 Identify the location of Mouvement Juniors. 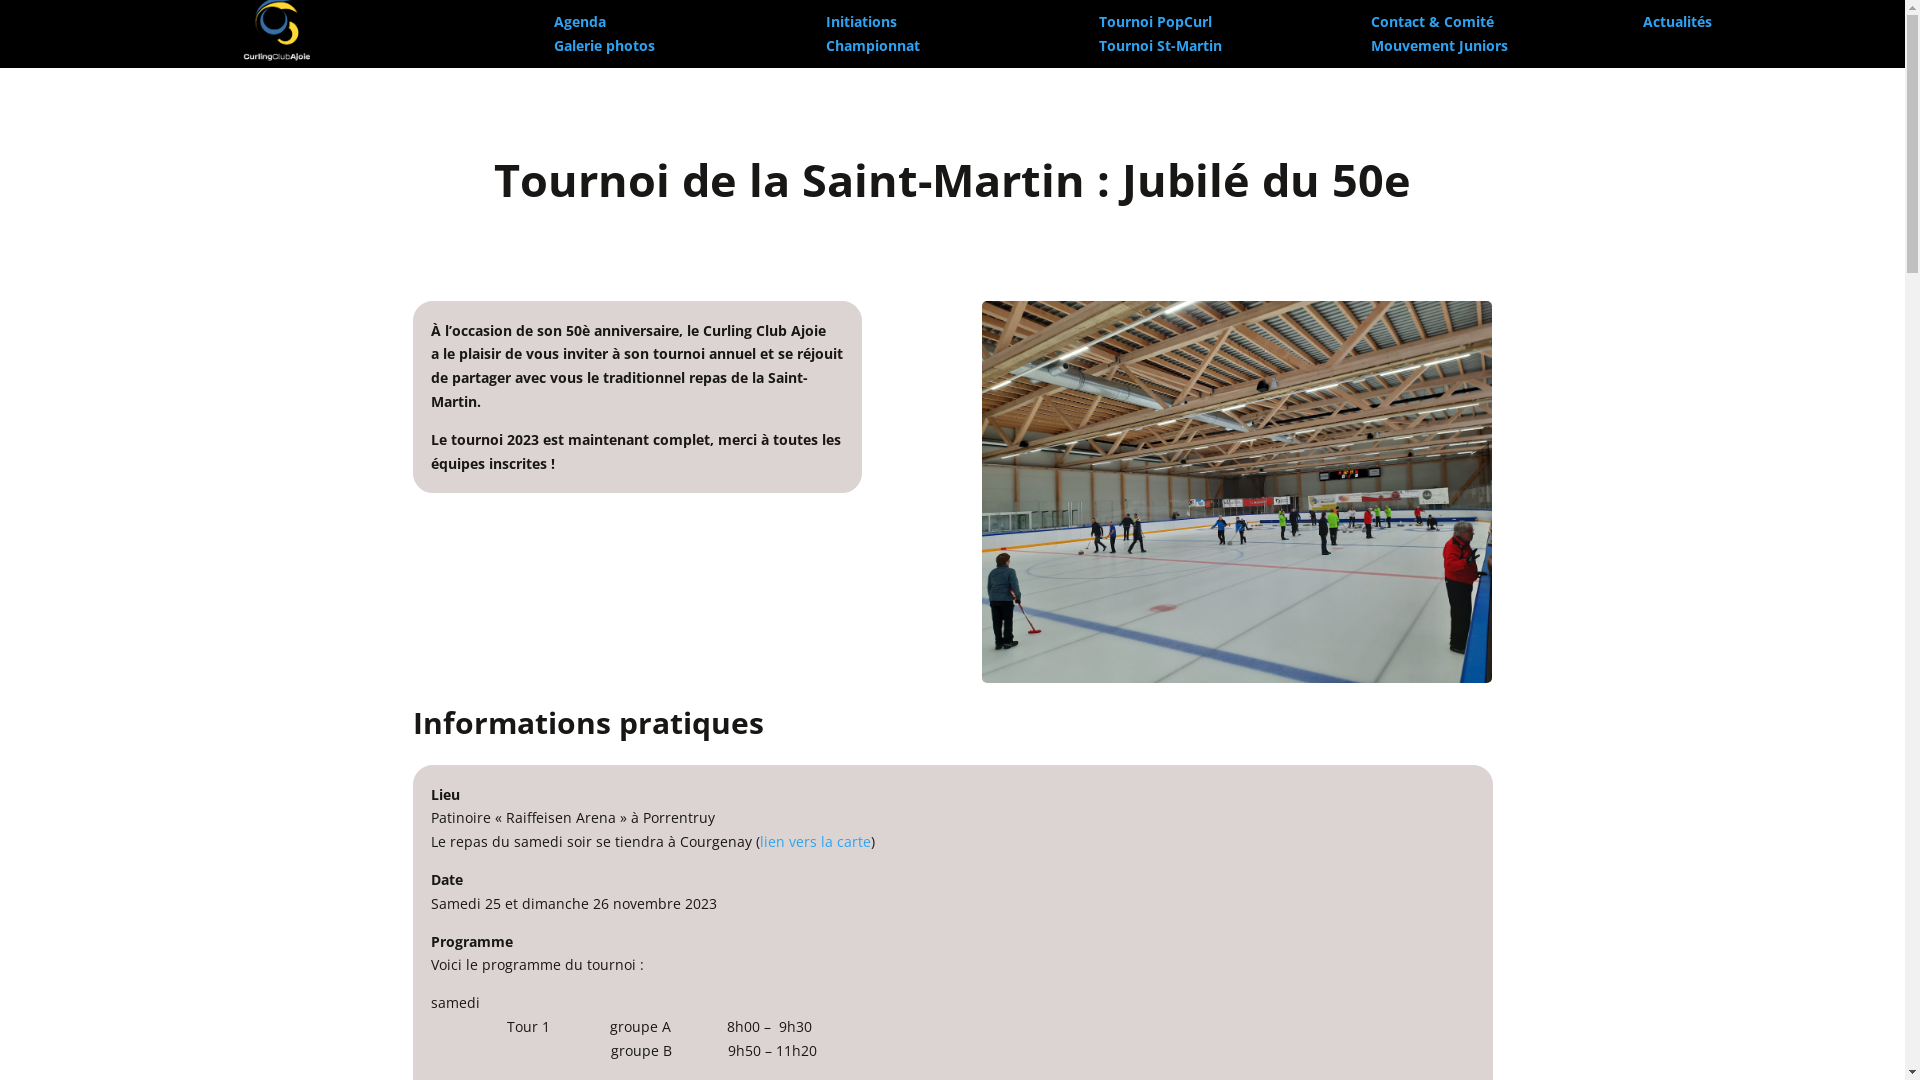
(1440, 46).